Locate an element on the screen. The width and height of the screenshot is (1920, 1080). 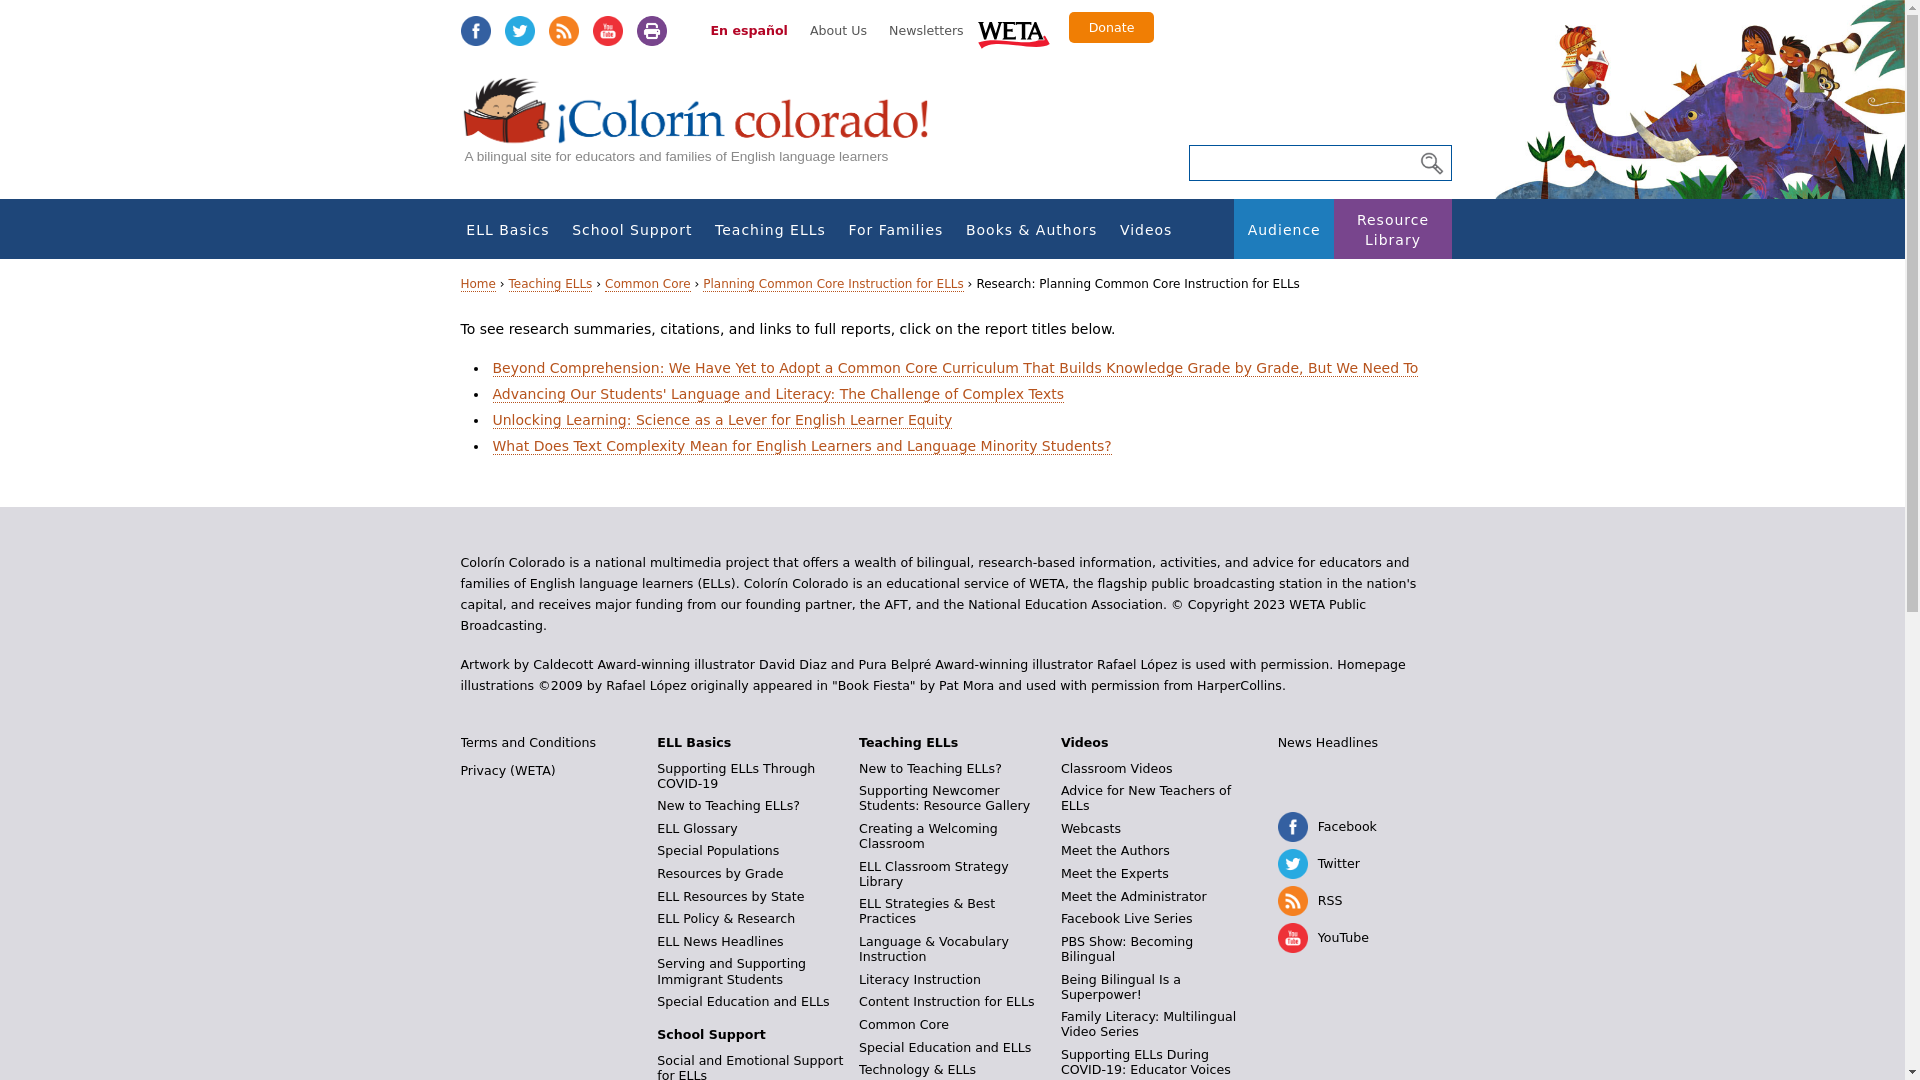
Twitter is located at coordinates (518, 31).